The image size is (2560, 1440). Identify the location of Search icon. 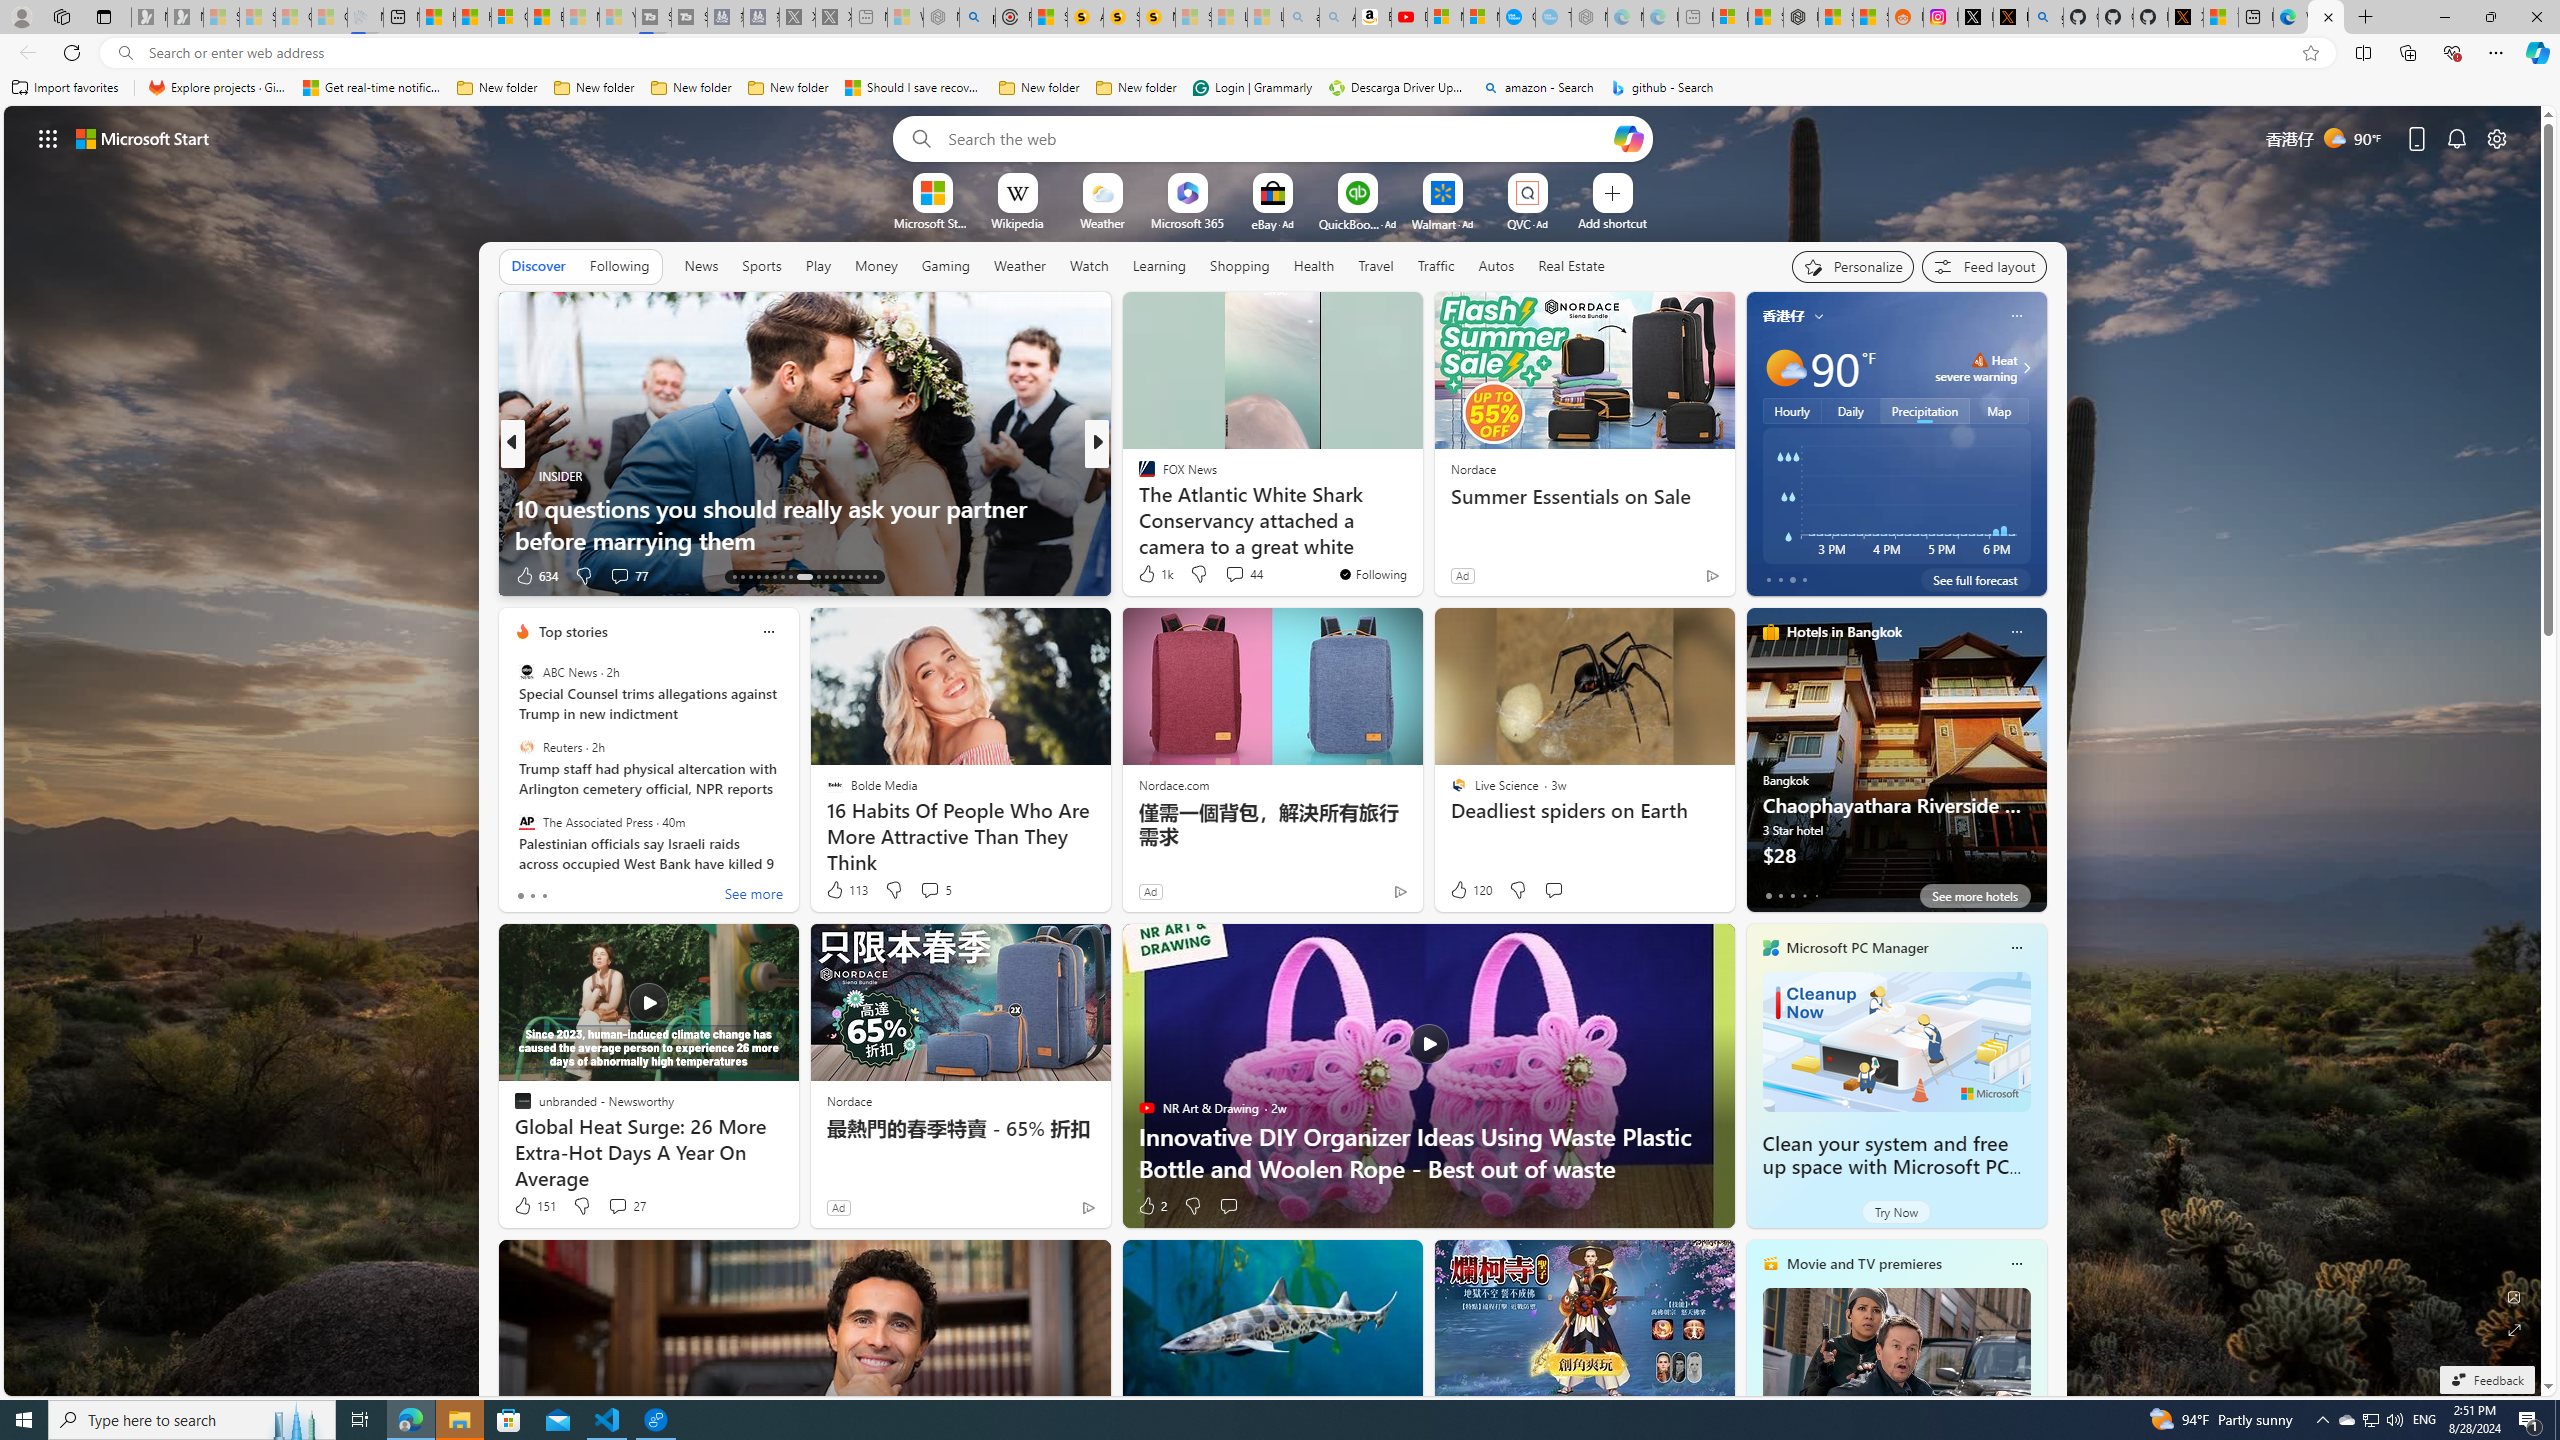
(124, 53).